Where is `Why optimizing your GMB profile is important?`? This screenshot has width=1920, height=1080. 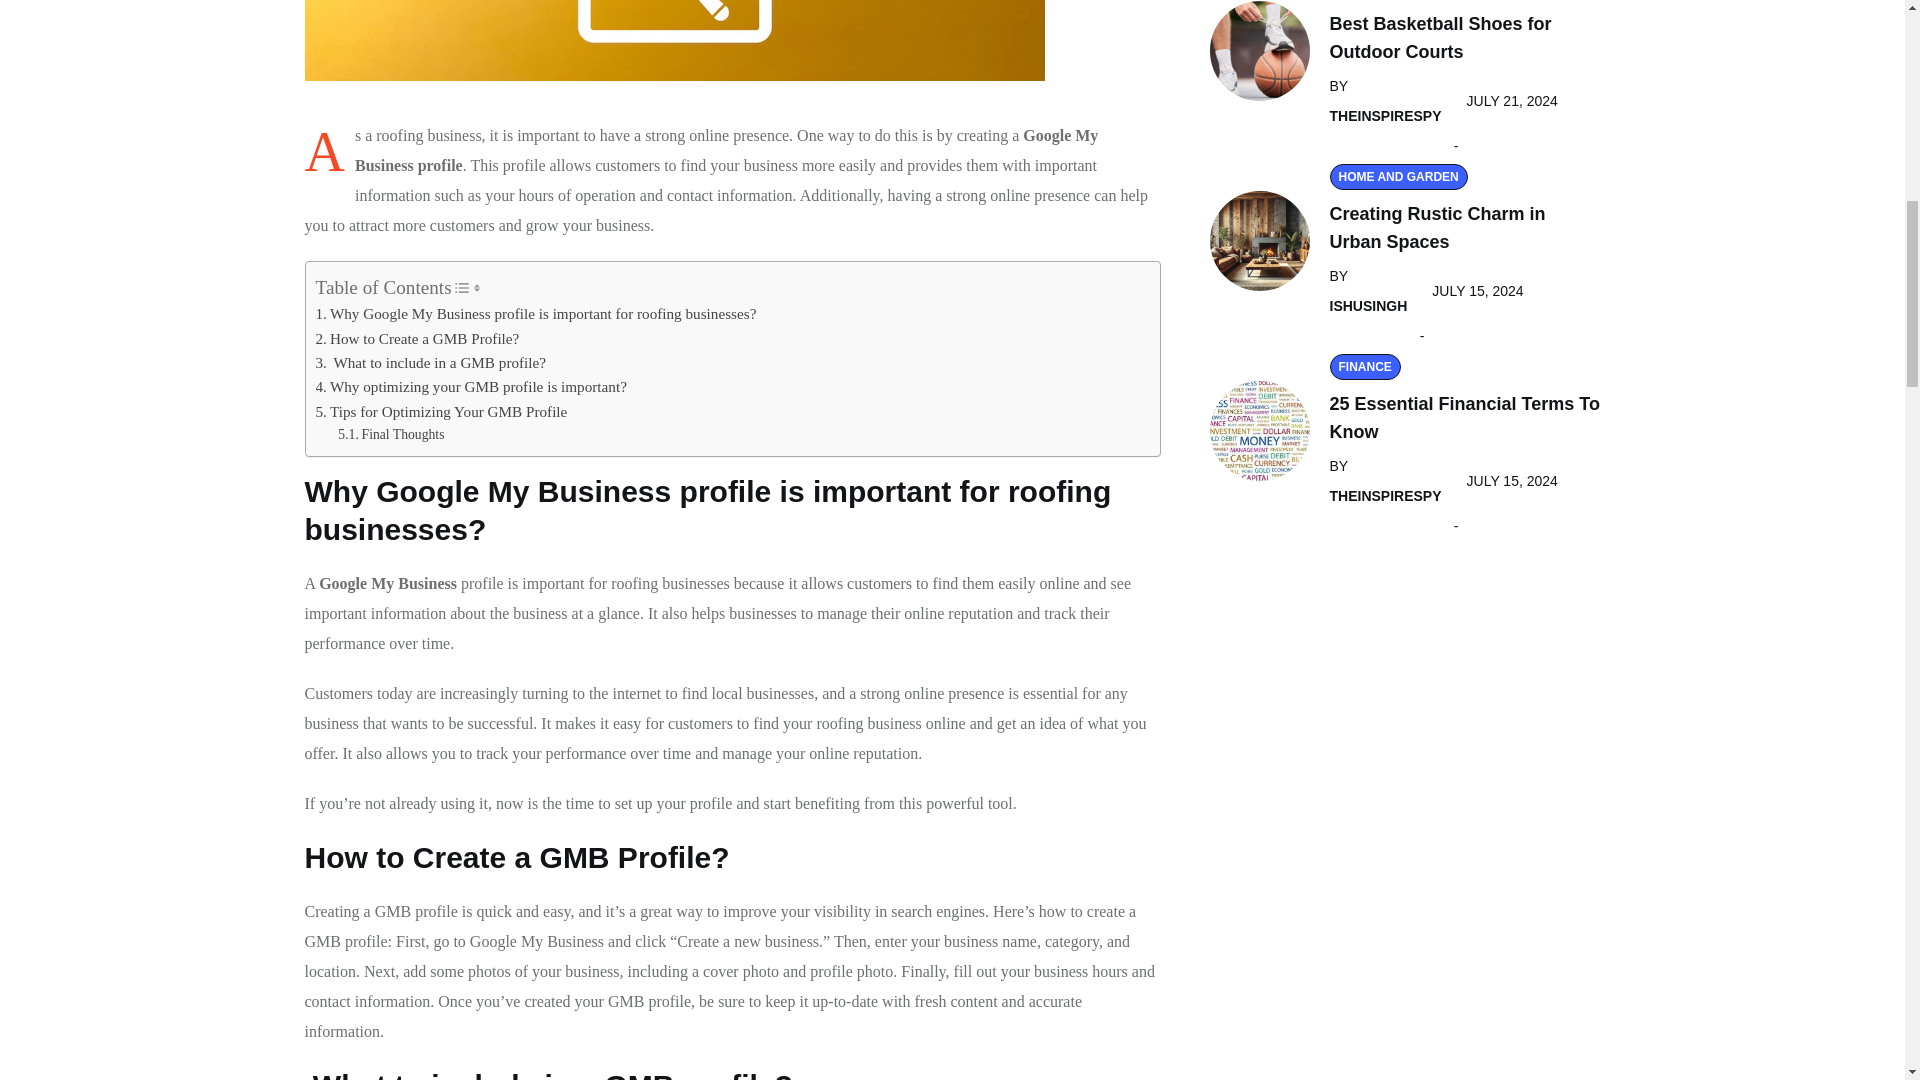 Why optimizing your GMB profile is important? is located at coordinates (472, 386).